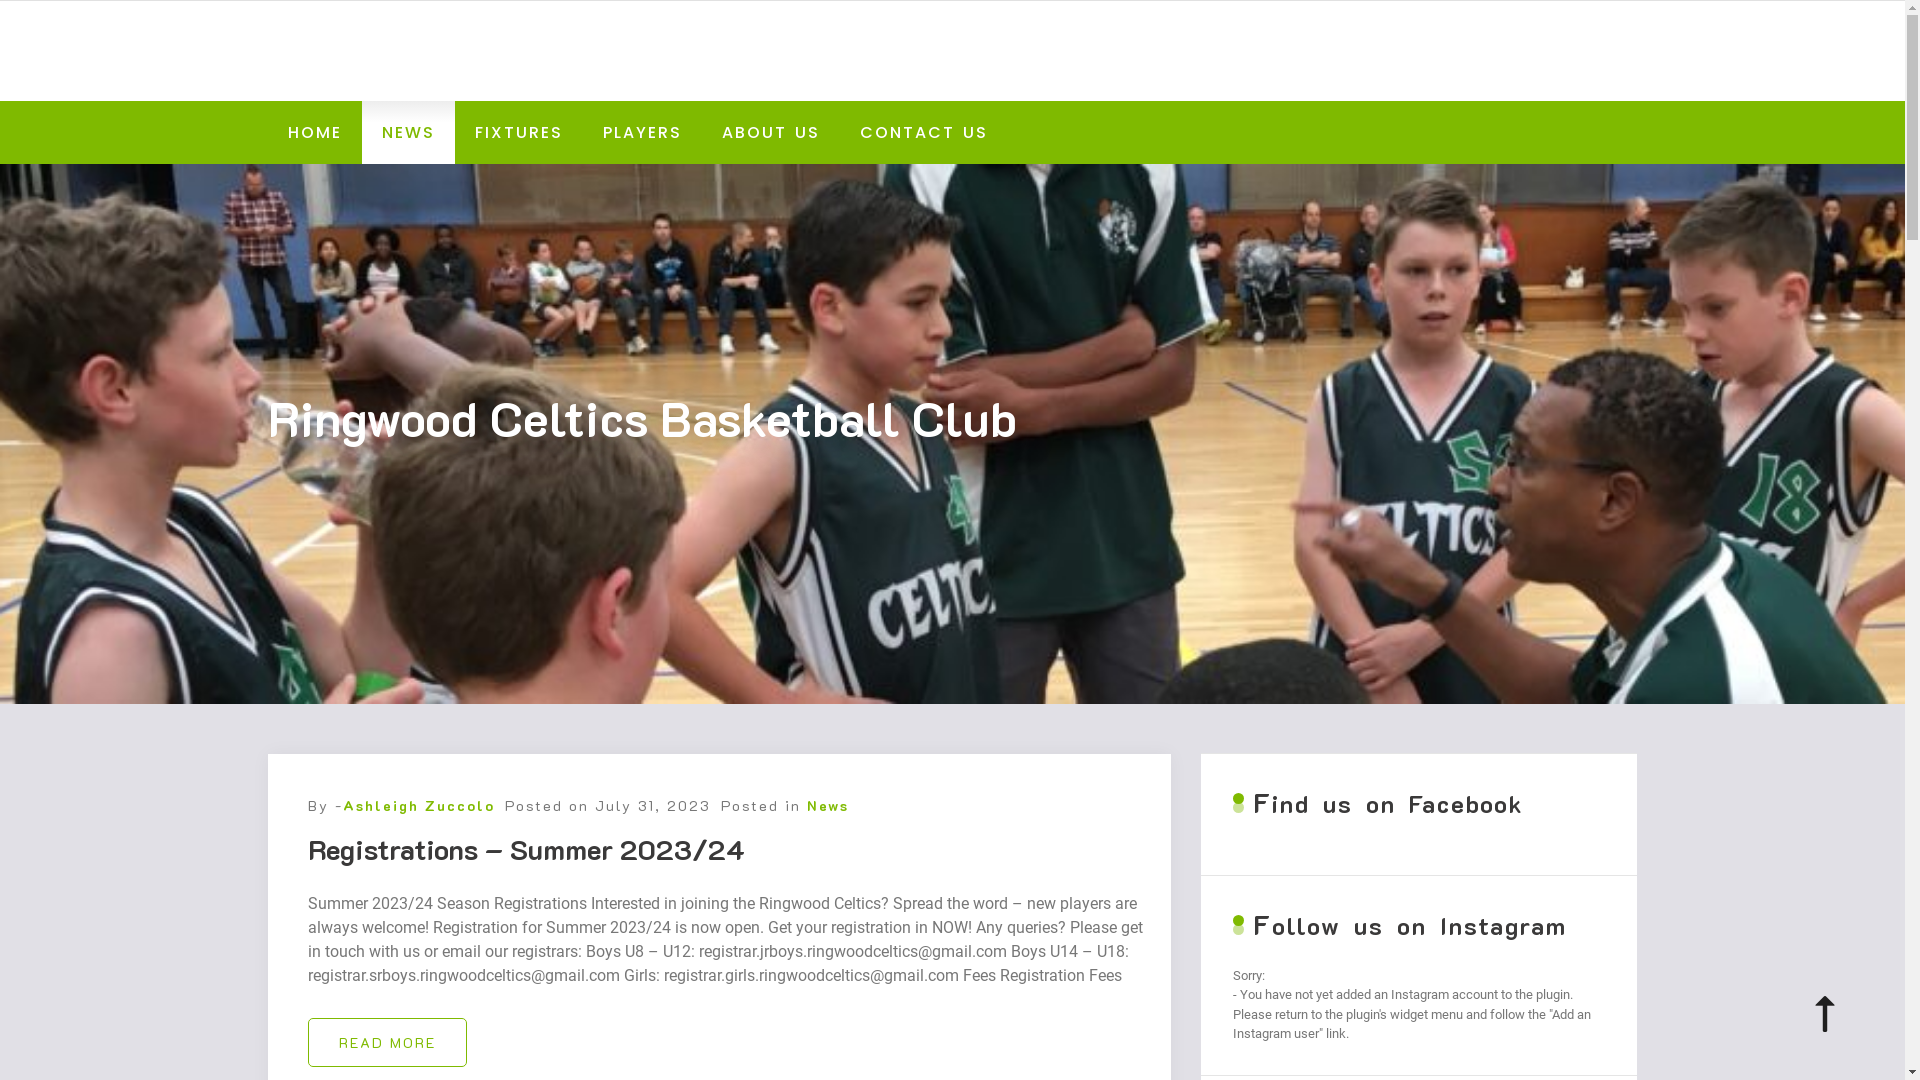 This screenshot has height=1080, width=1920. Describe the element at coordinates (418, 806) in the screenshot. I see `Ashleigh Zuccolo` at that location.